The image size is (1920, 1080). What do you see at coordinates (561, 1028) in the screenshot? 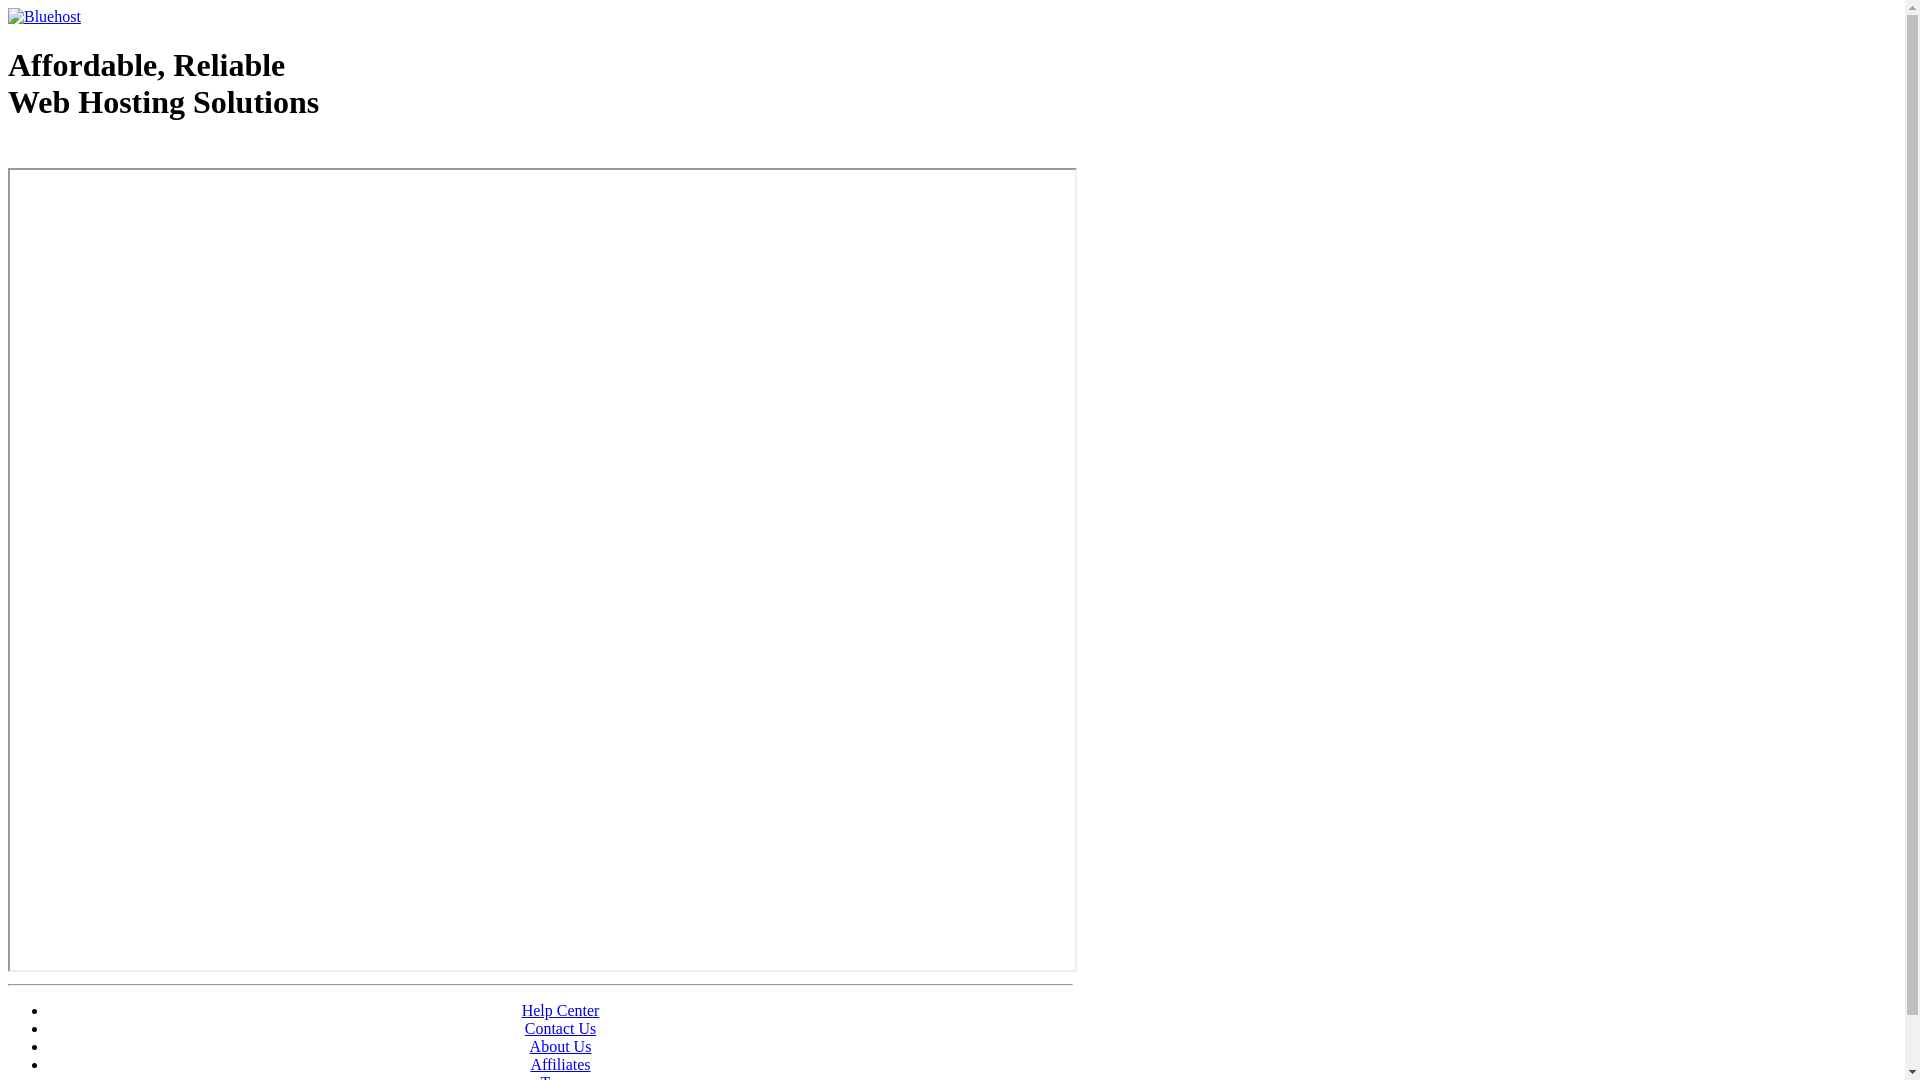
I see `Contact Us` at bounding box center [561, 1028].